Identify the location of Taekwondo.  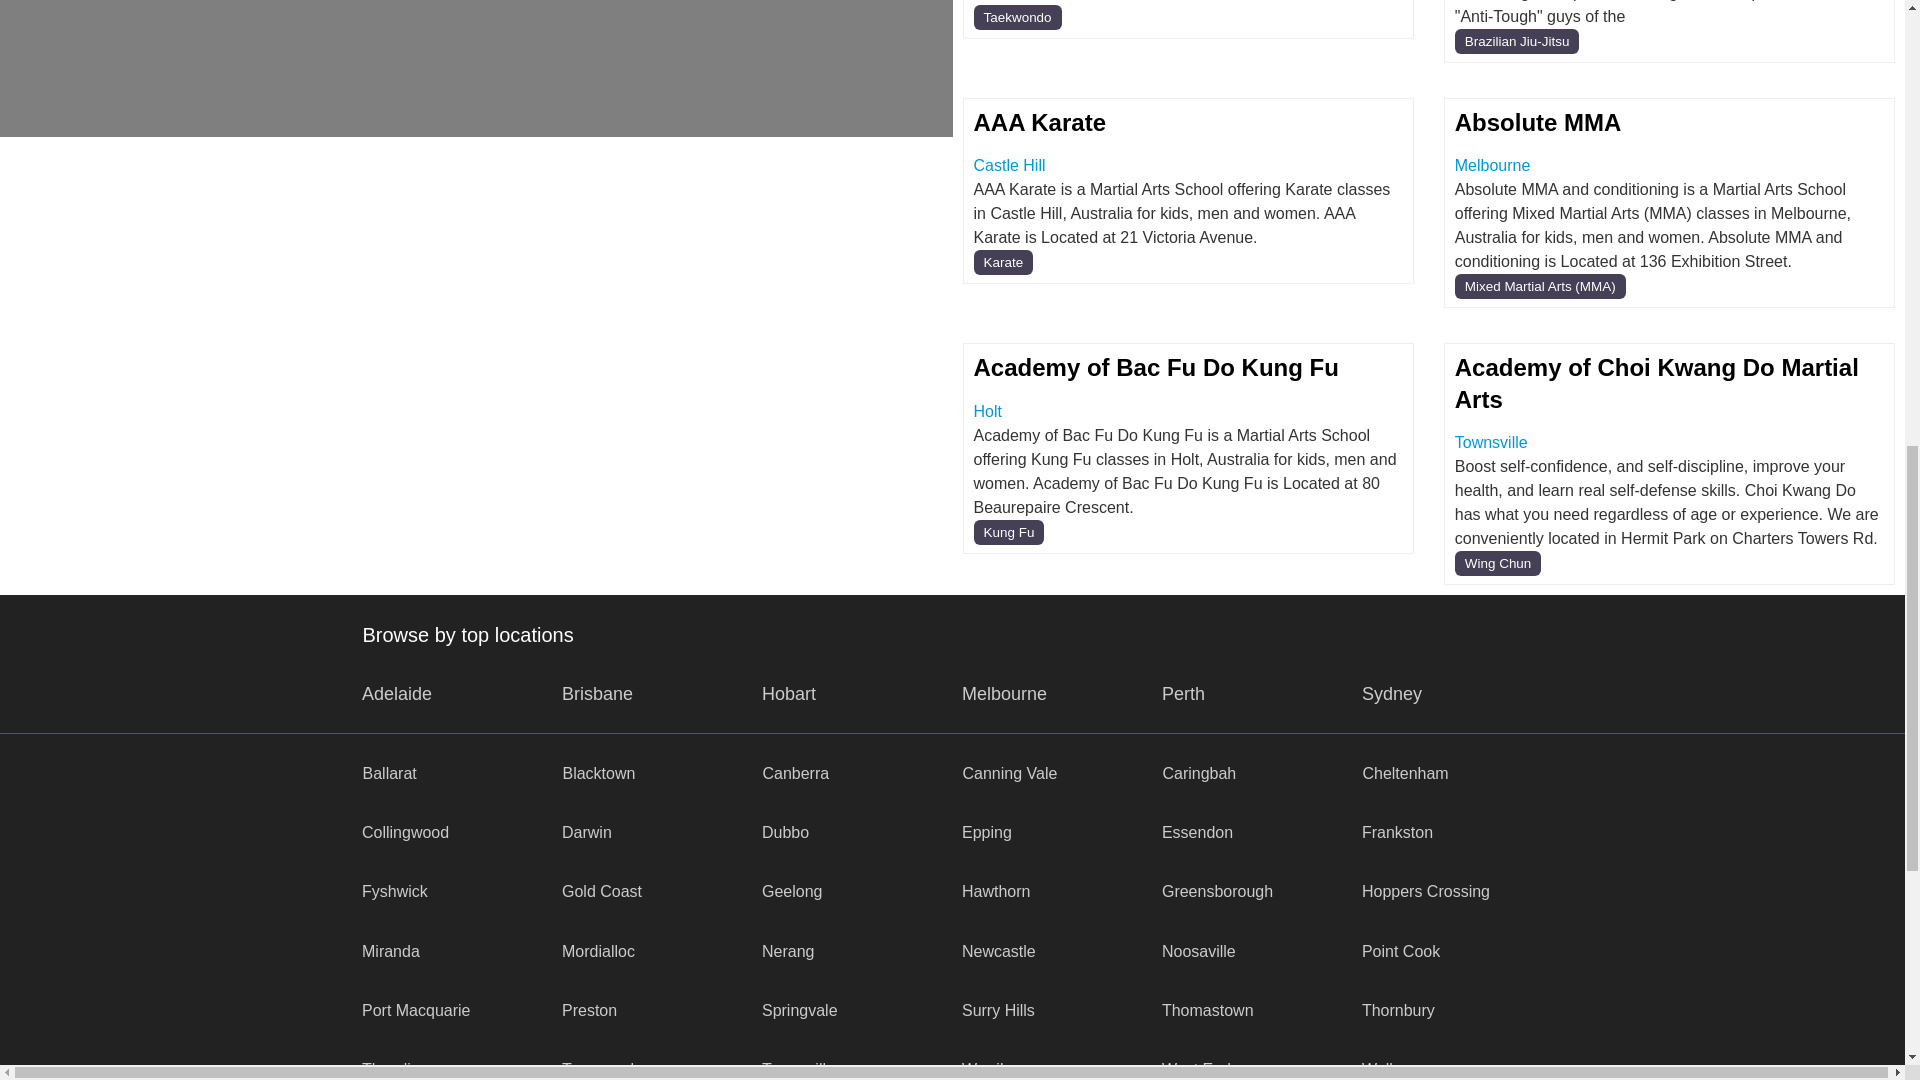
(1017, 18).